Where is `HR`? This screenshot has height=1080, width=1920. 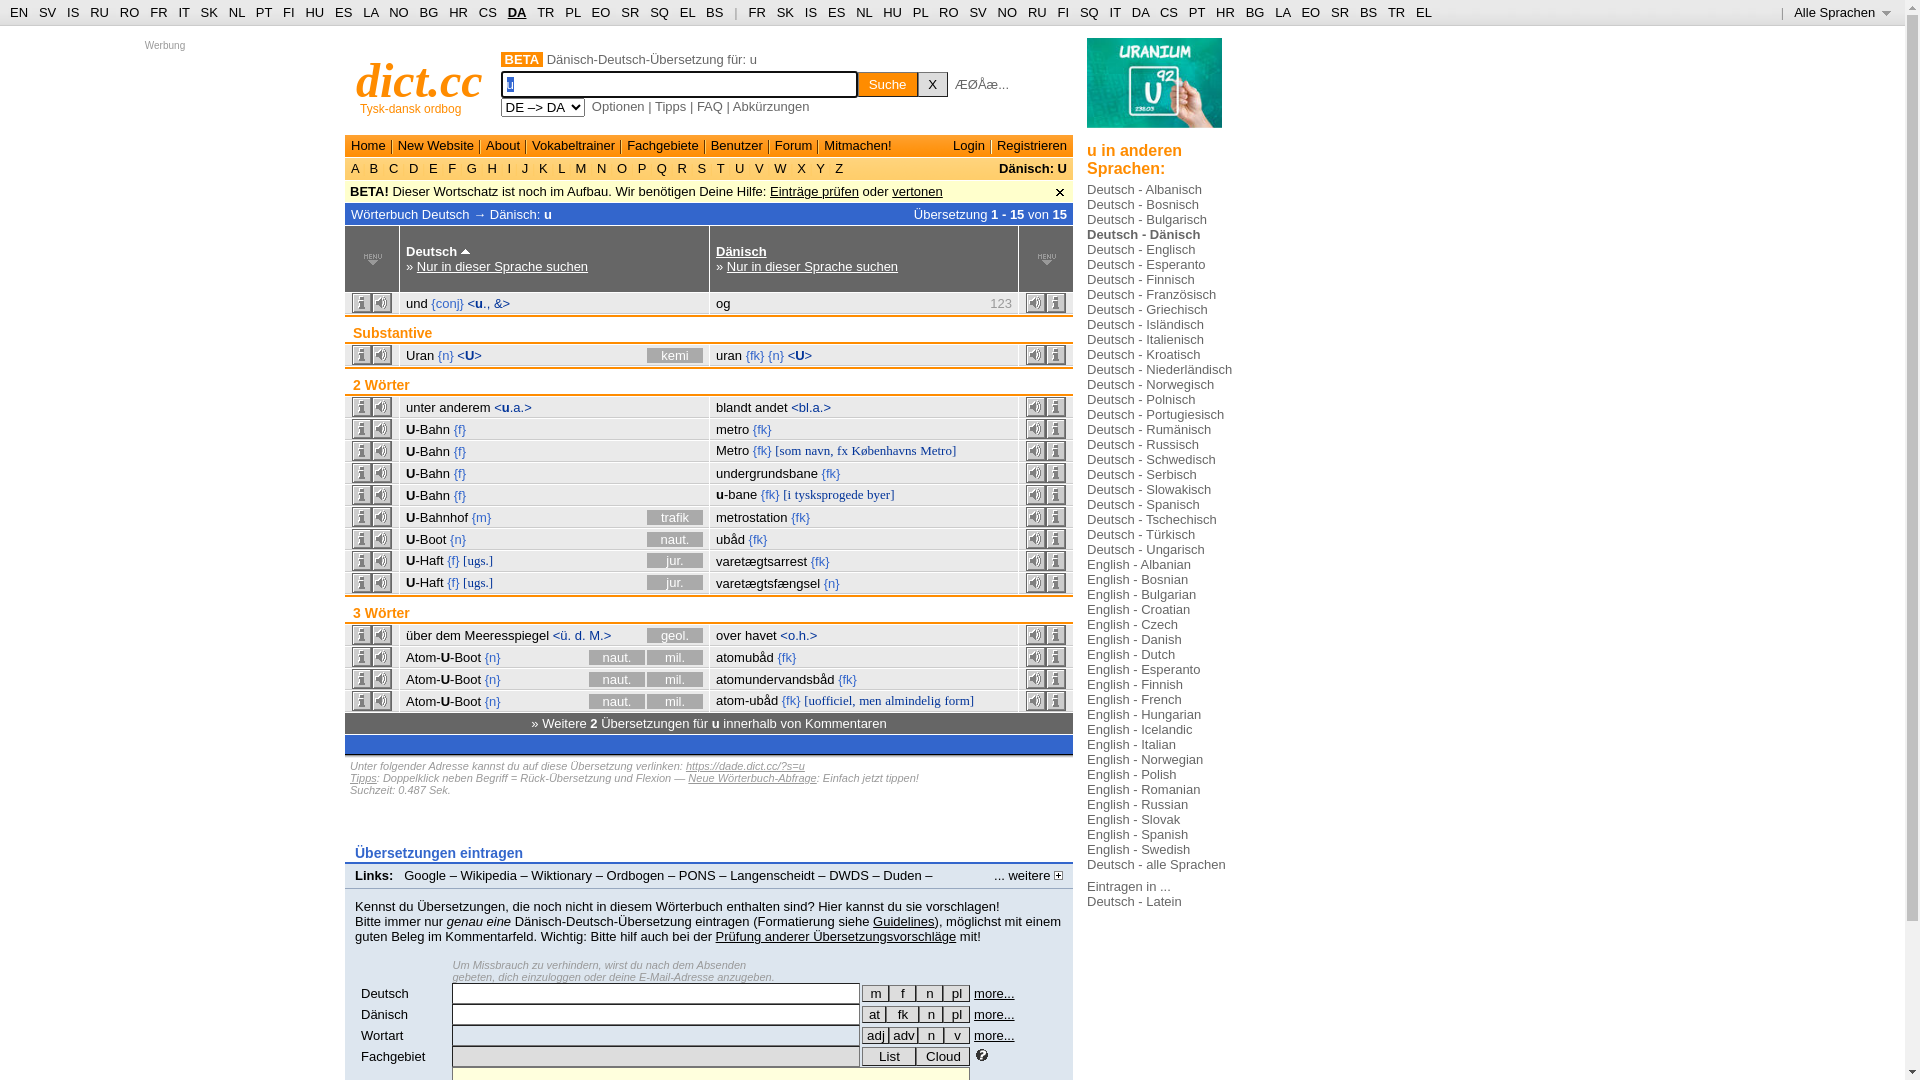
HR is located at coordinates (458, 12).